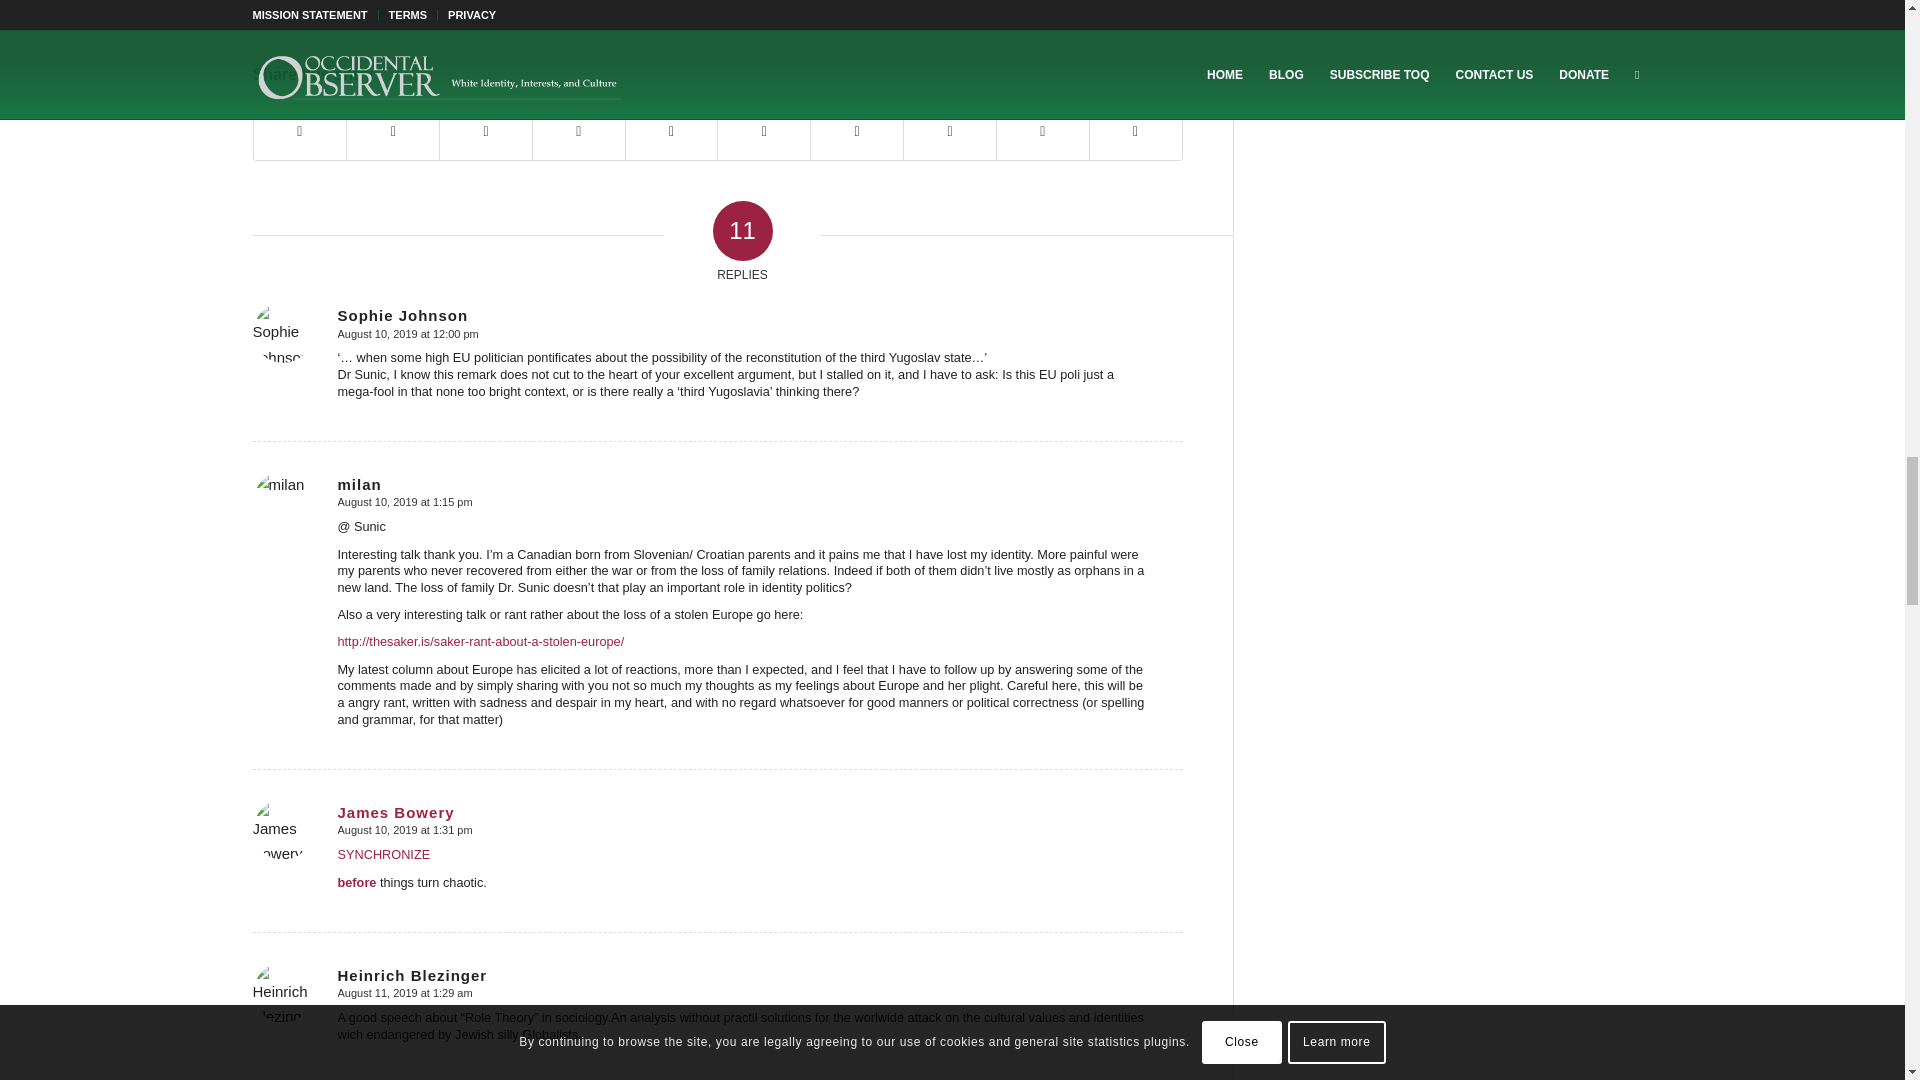  What do you see at coordinates (354, 9) in the screenshot?
I see `Facebook` at bounding box center [354, 9].